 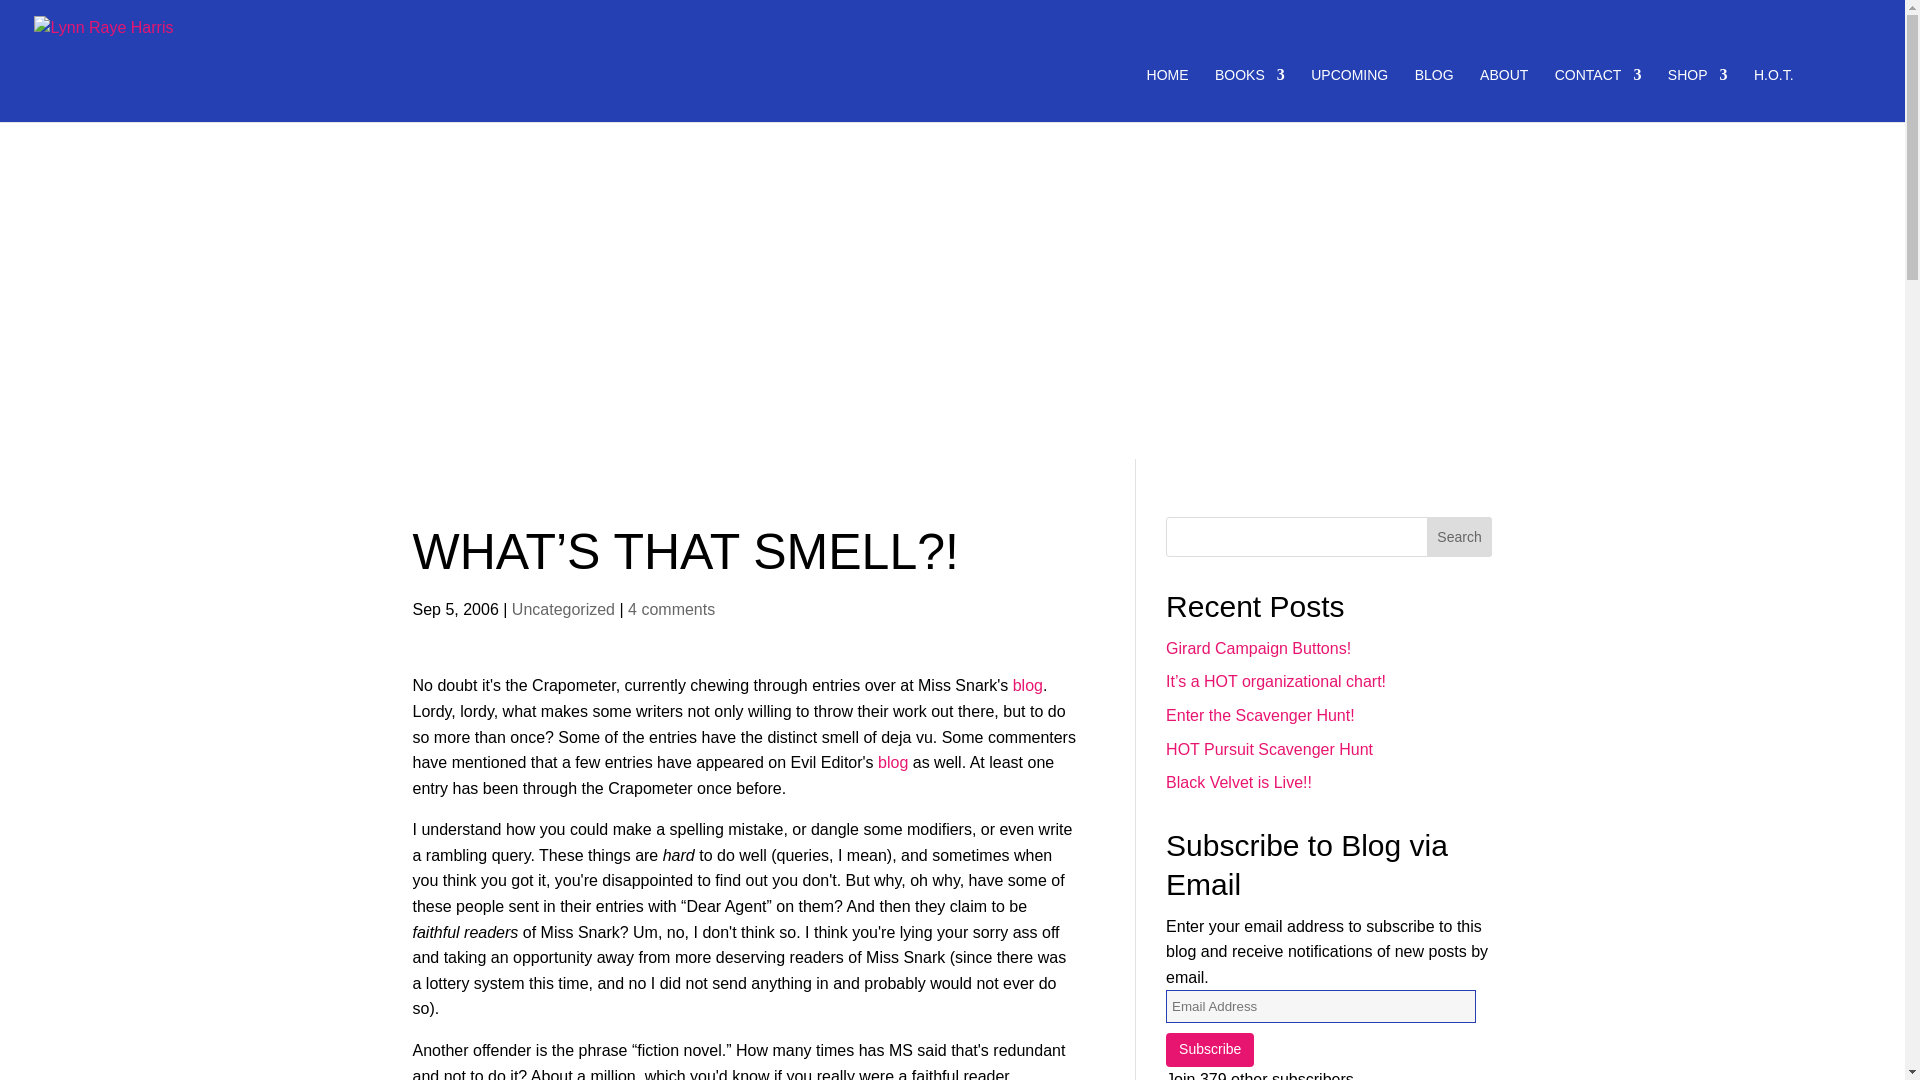 I want to click on 4 comments, so click(x=670, y=608).